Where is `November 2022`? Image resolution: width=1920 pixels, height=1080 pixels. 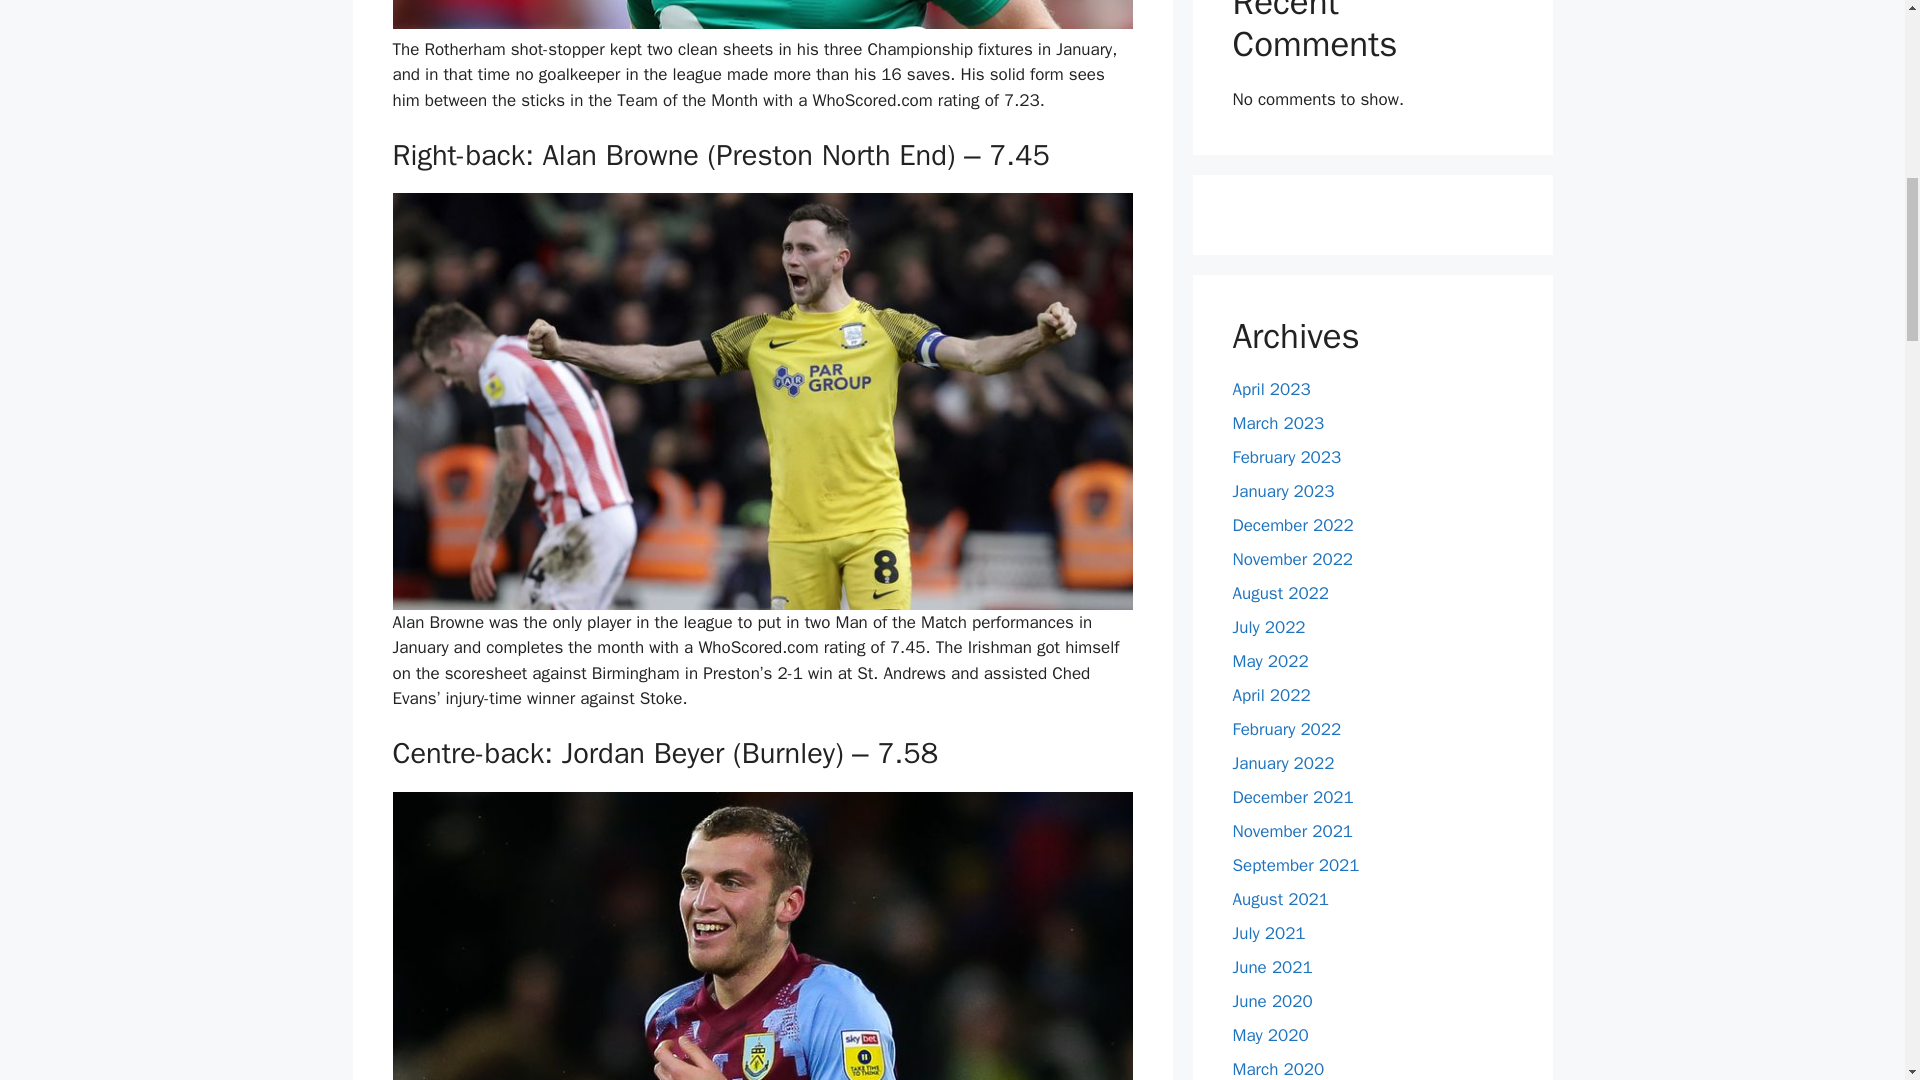
November 2022 is located at coordinates (1292, 559).